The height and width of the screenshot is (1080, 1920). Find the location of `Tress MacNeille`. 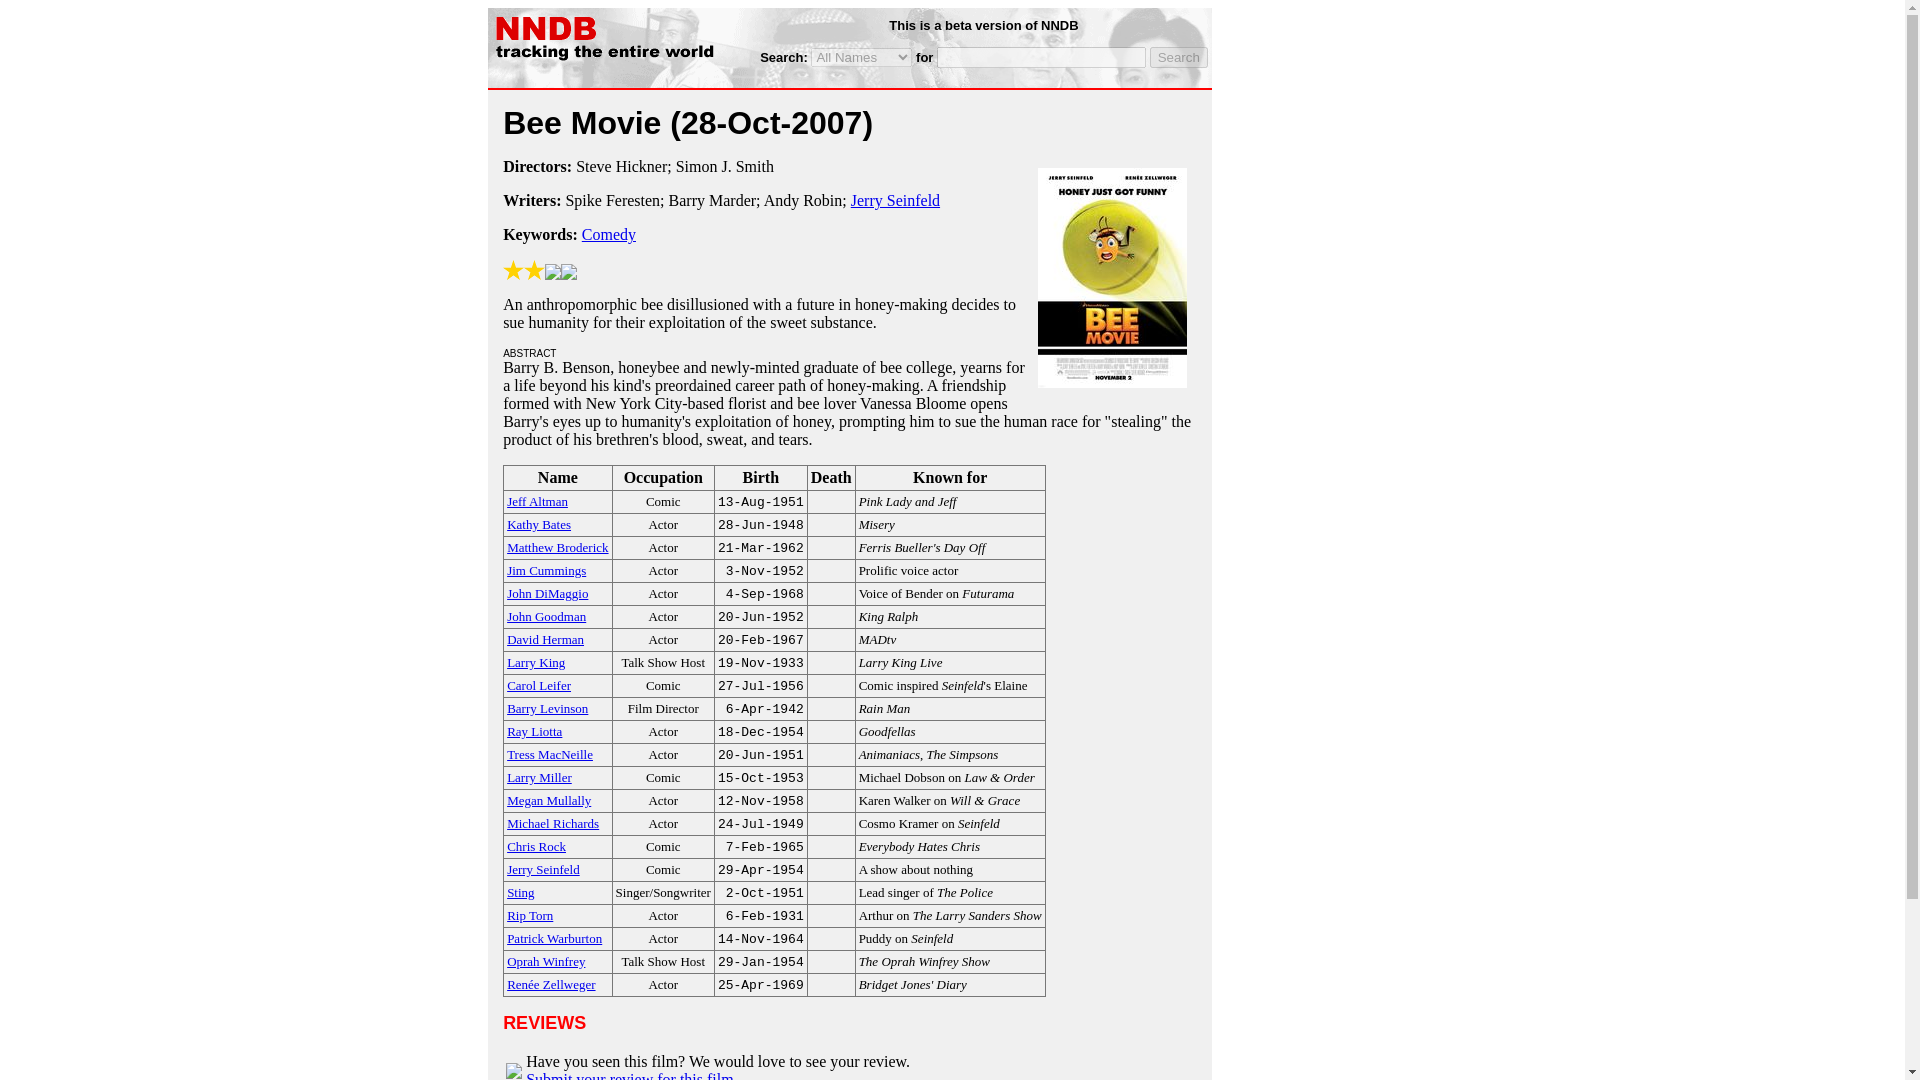

Tress MacNeille is located at coordinates (550, 754).